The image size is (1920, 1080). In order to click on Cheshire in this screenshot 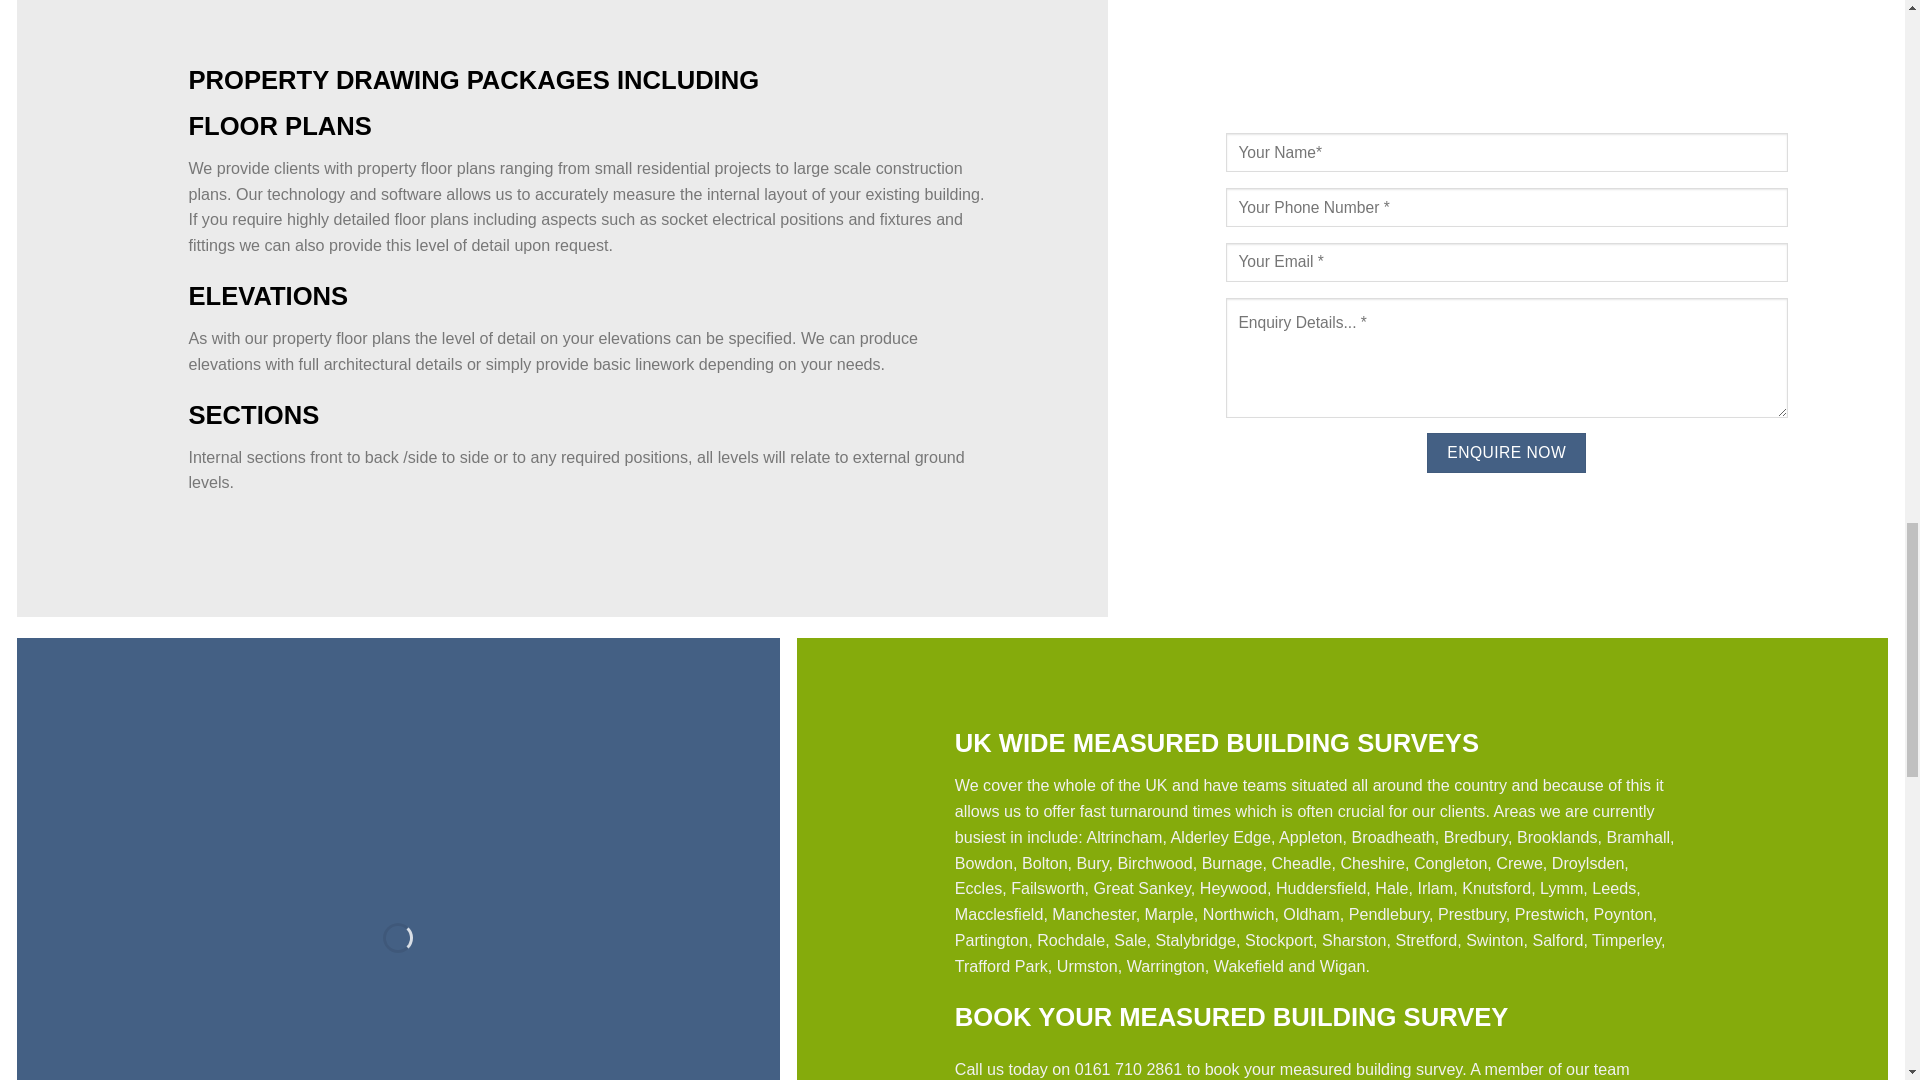, I will do `click(1372, 862)`.